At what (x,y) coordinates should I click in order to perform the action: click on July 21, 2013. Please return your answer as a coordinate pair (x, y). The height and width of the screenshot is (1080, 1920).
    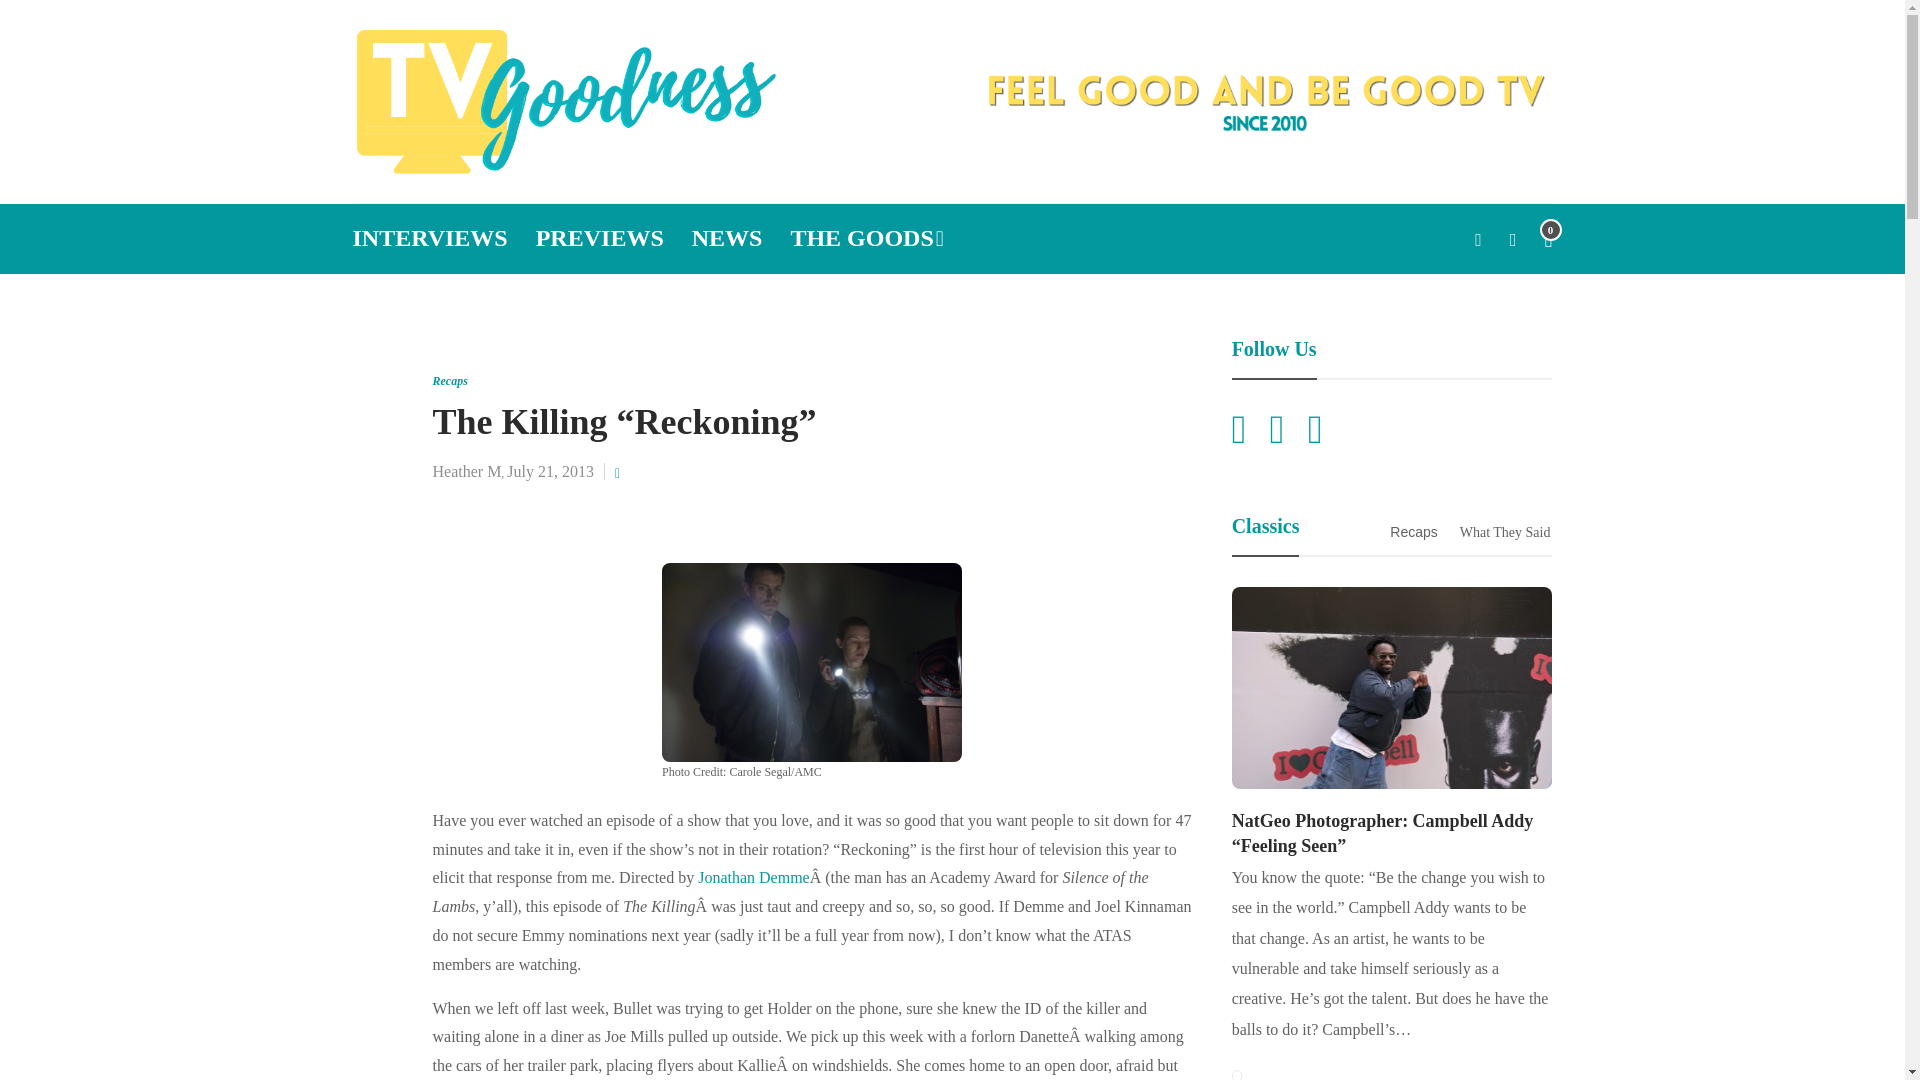
    Looking at the image, I should click on (550, 471).